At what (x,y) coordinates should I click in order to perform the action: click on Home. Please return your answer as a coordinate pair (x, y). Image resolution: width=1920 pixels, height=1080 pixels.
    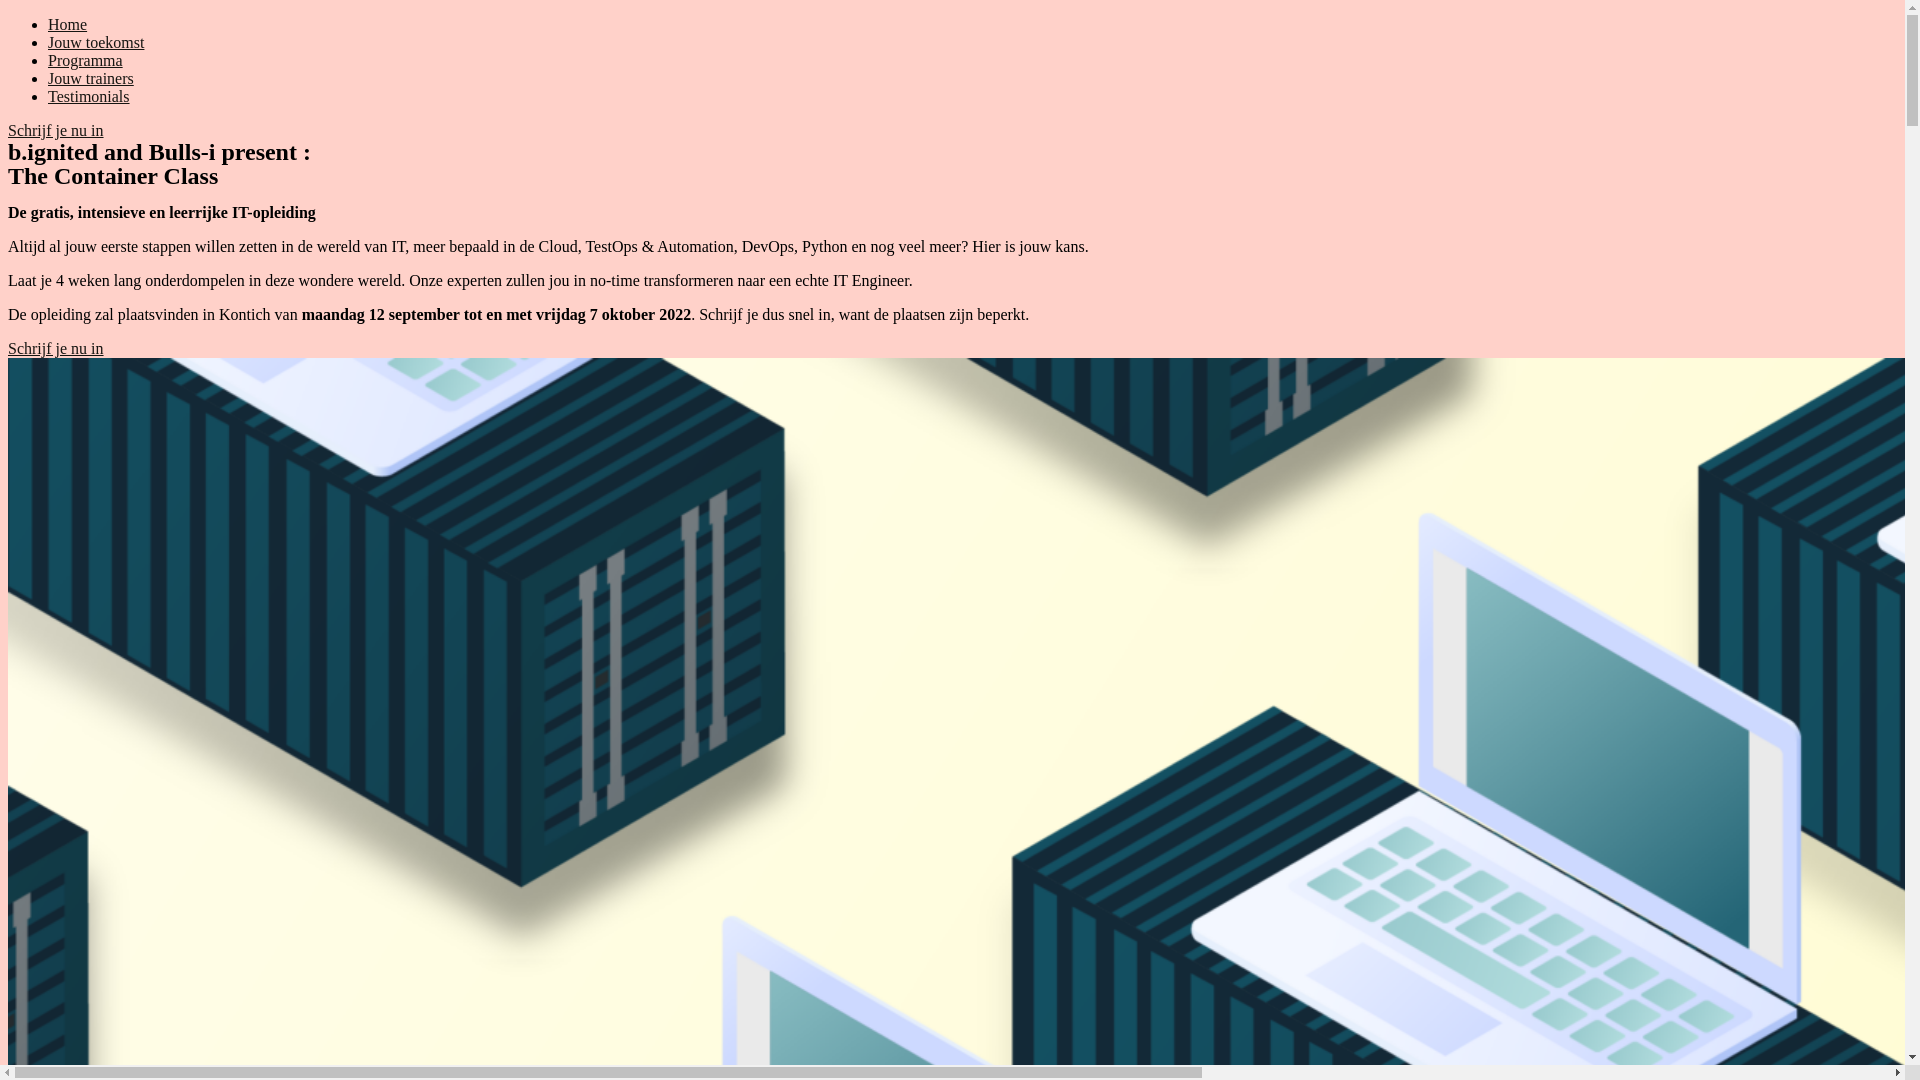
    Looking at the image, I should click on (68, 24).